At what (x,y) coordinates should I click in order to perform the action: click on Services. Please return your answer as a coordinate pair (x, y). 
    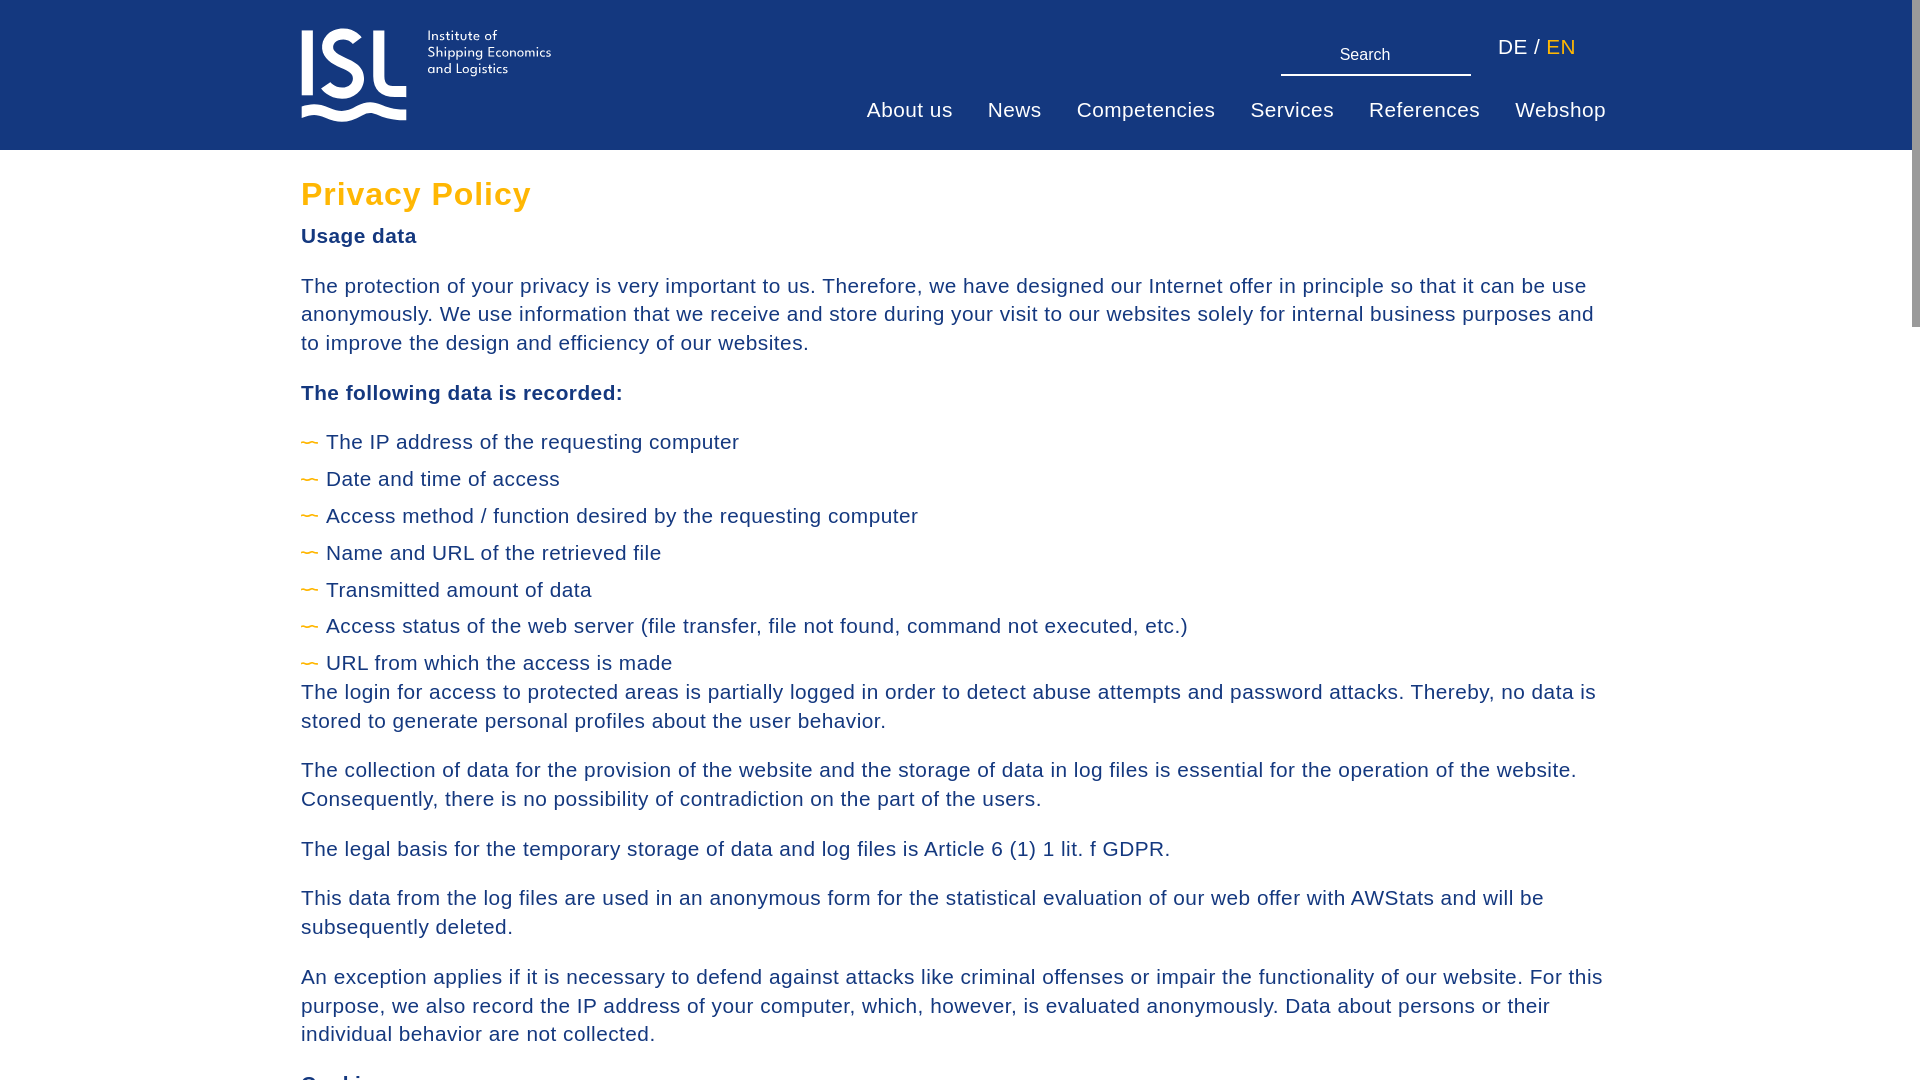
    Looking at the image, I should click on (1291, 110).